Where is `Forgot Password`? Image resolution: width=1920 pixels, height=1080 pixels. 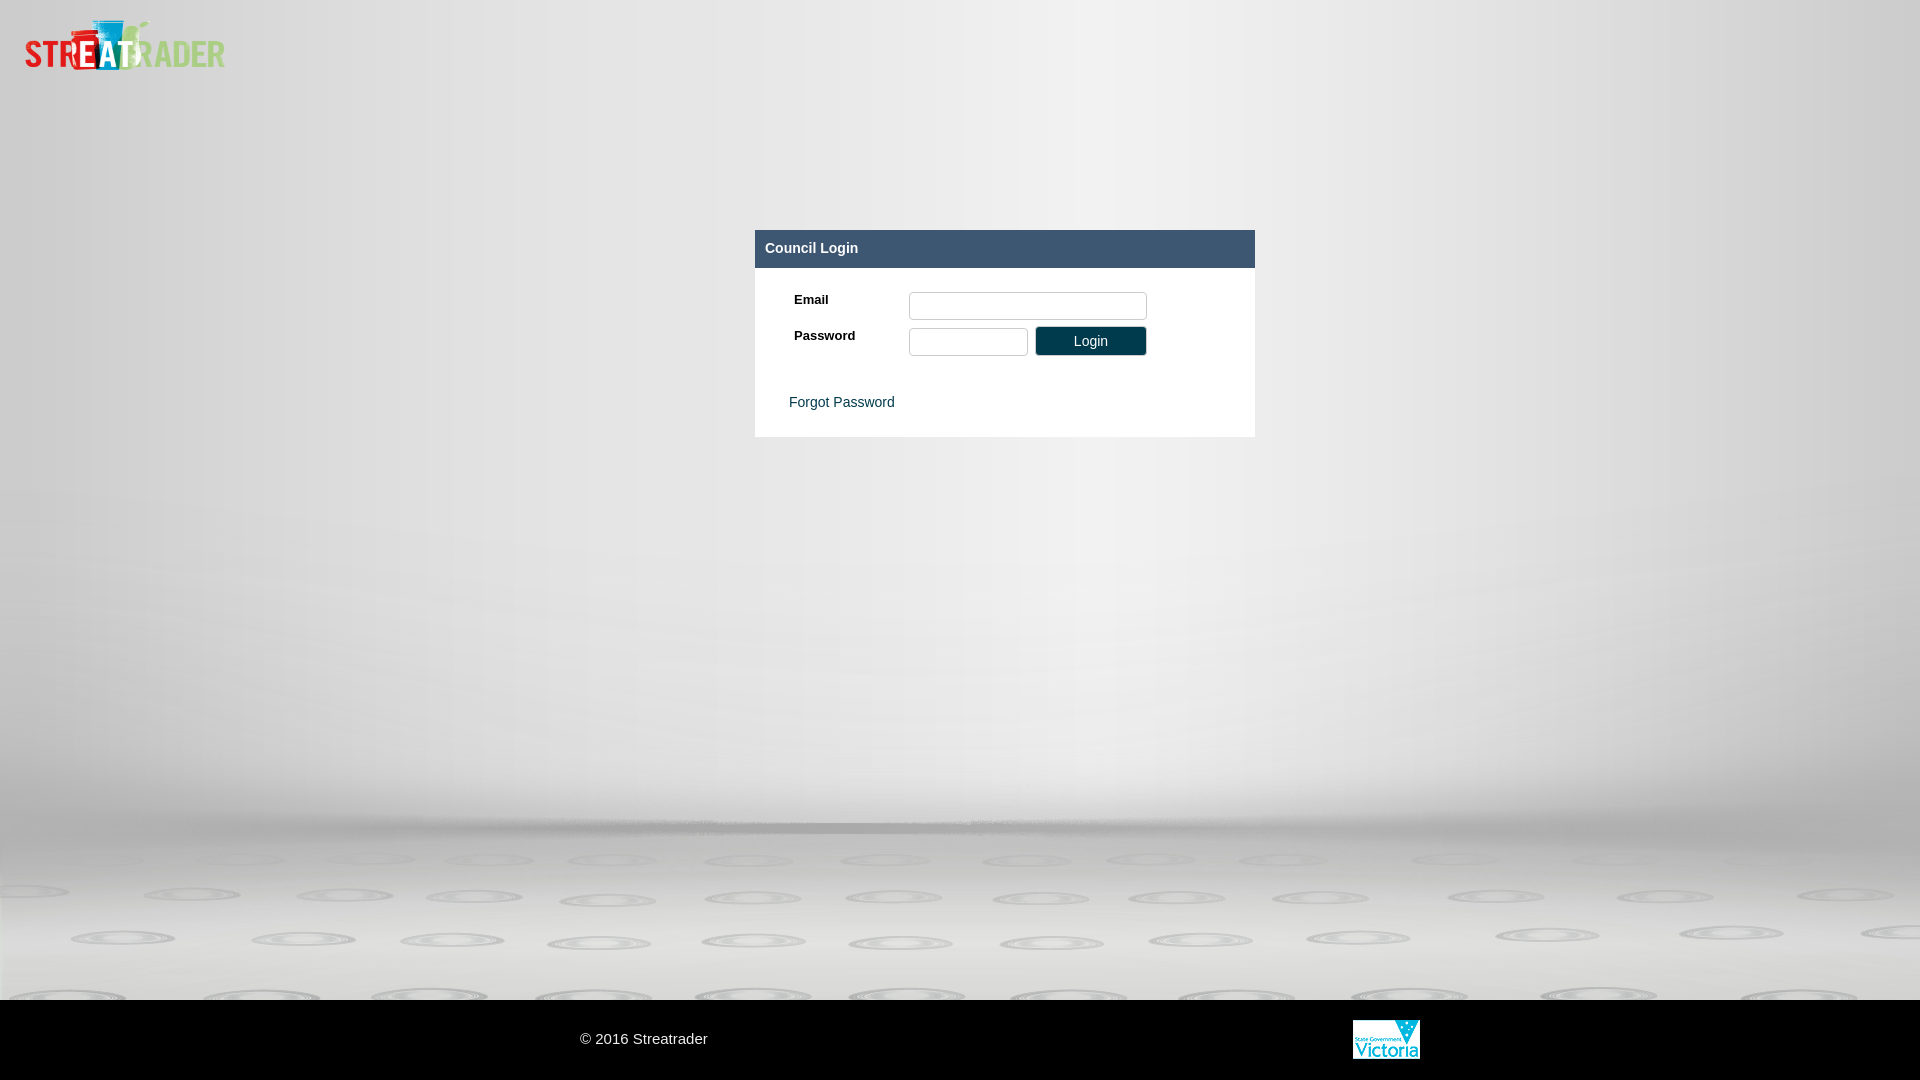 Forgot Password is located at coordinates (842, 402).